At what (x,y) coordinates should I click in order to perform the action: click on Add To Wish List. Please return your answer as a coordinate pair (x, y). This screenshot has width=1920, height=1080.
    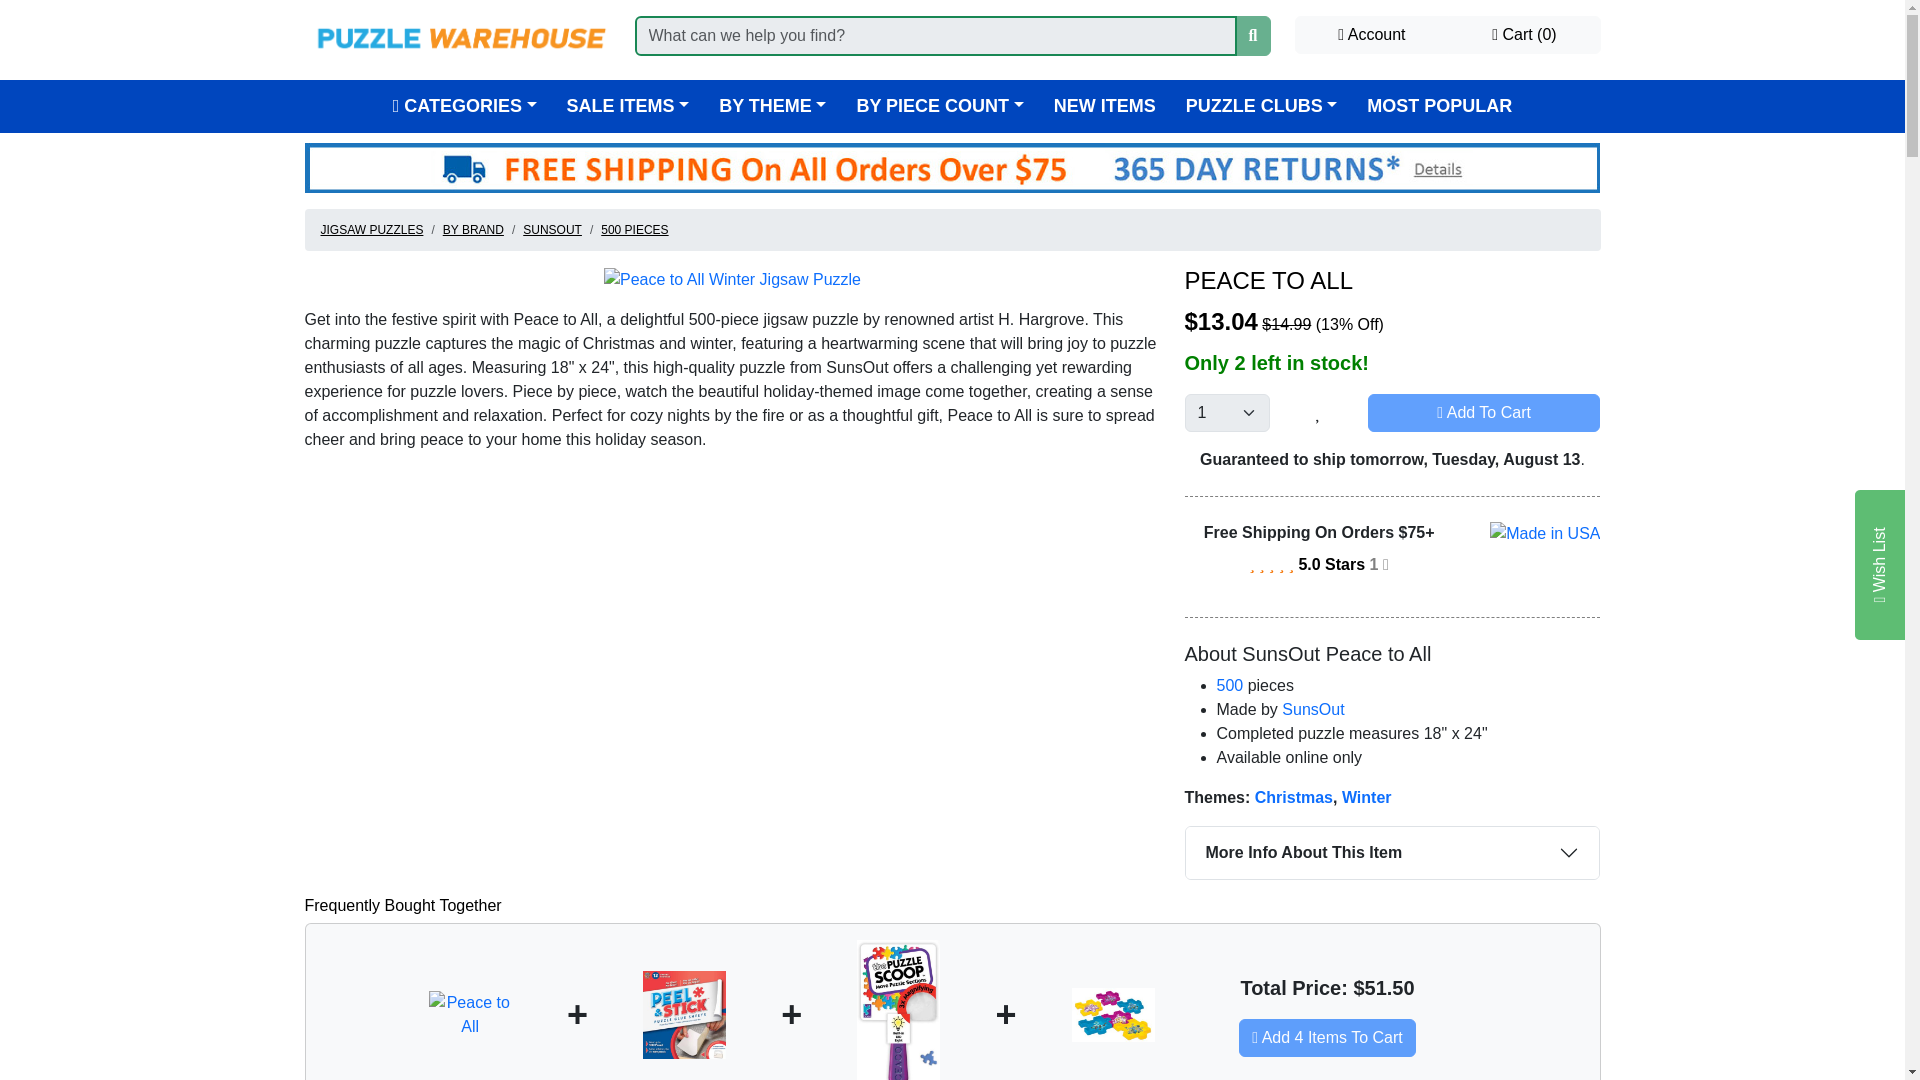
    Looking at the image, I should click on (1318, 413).